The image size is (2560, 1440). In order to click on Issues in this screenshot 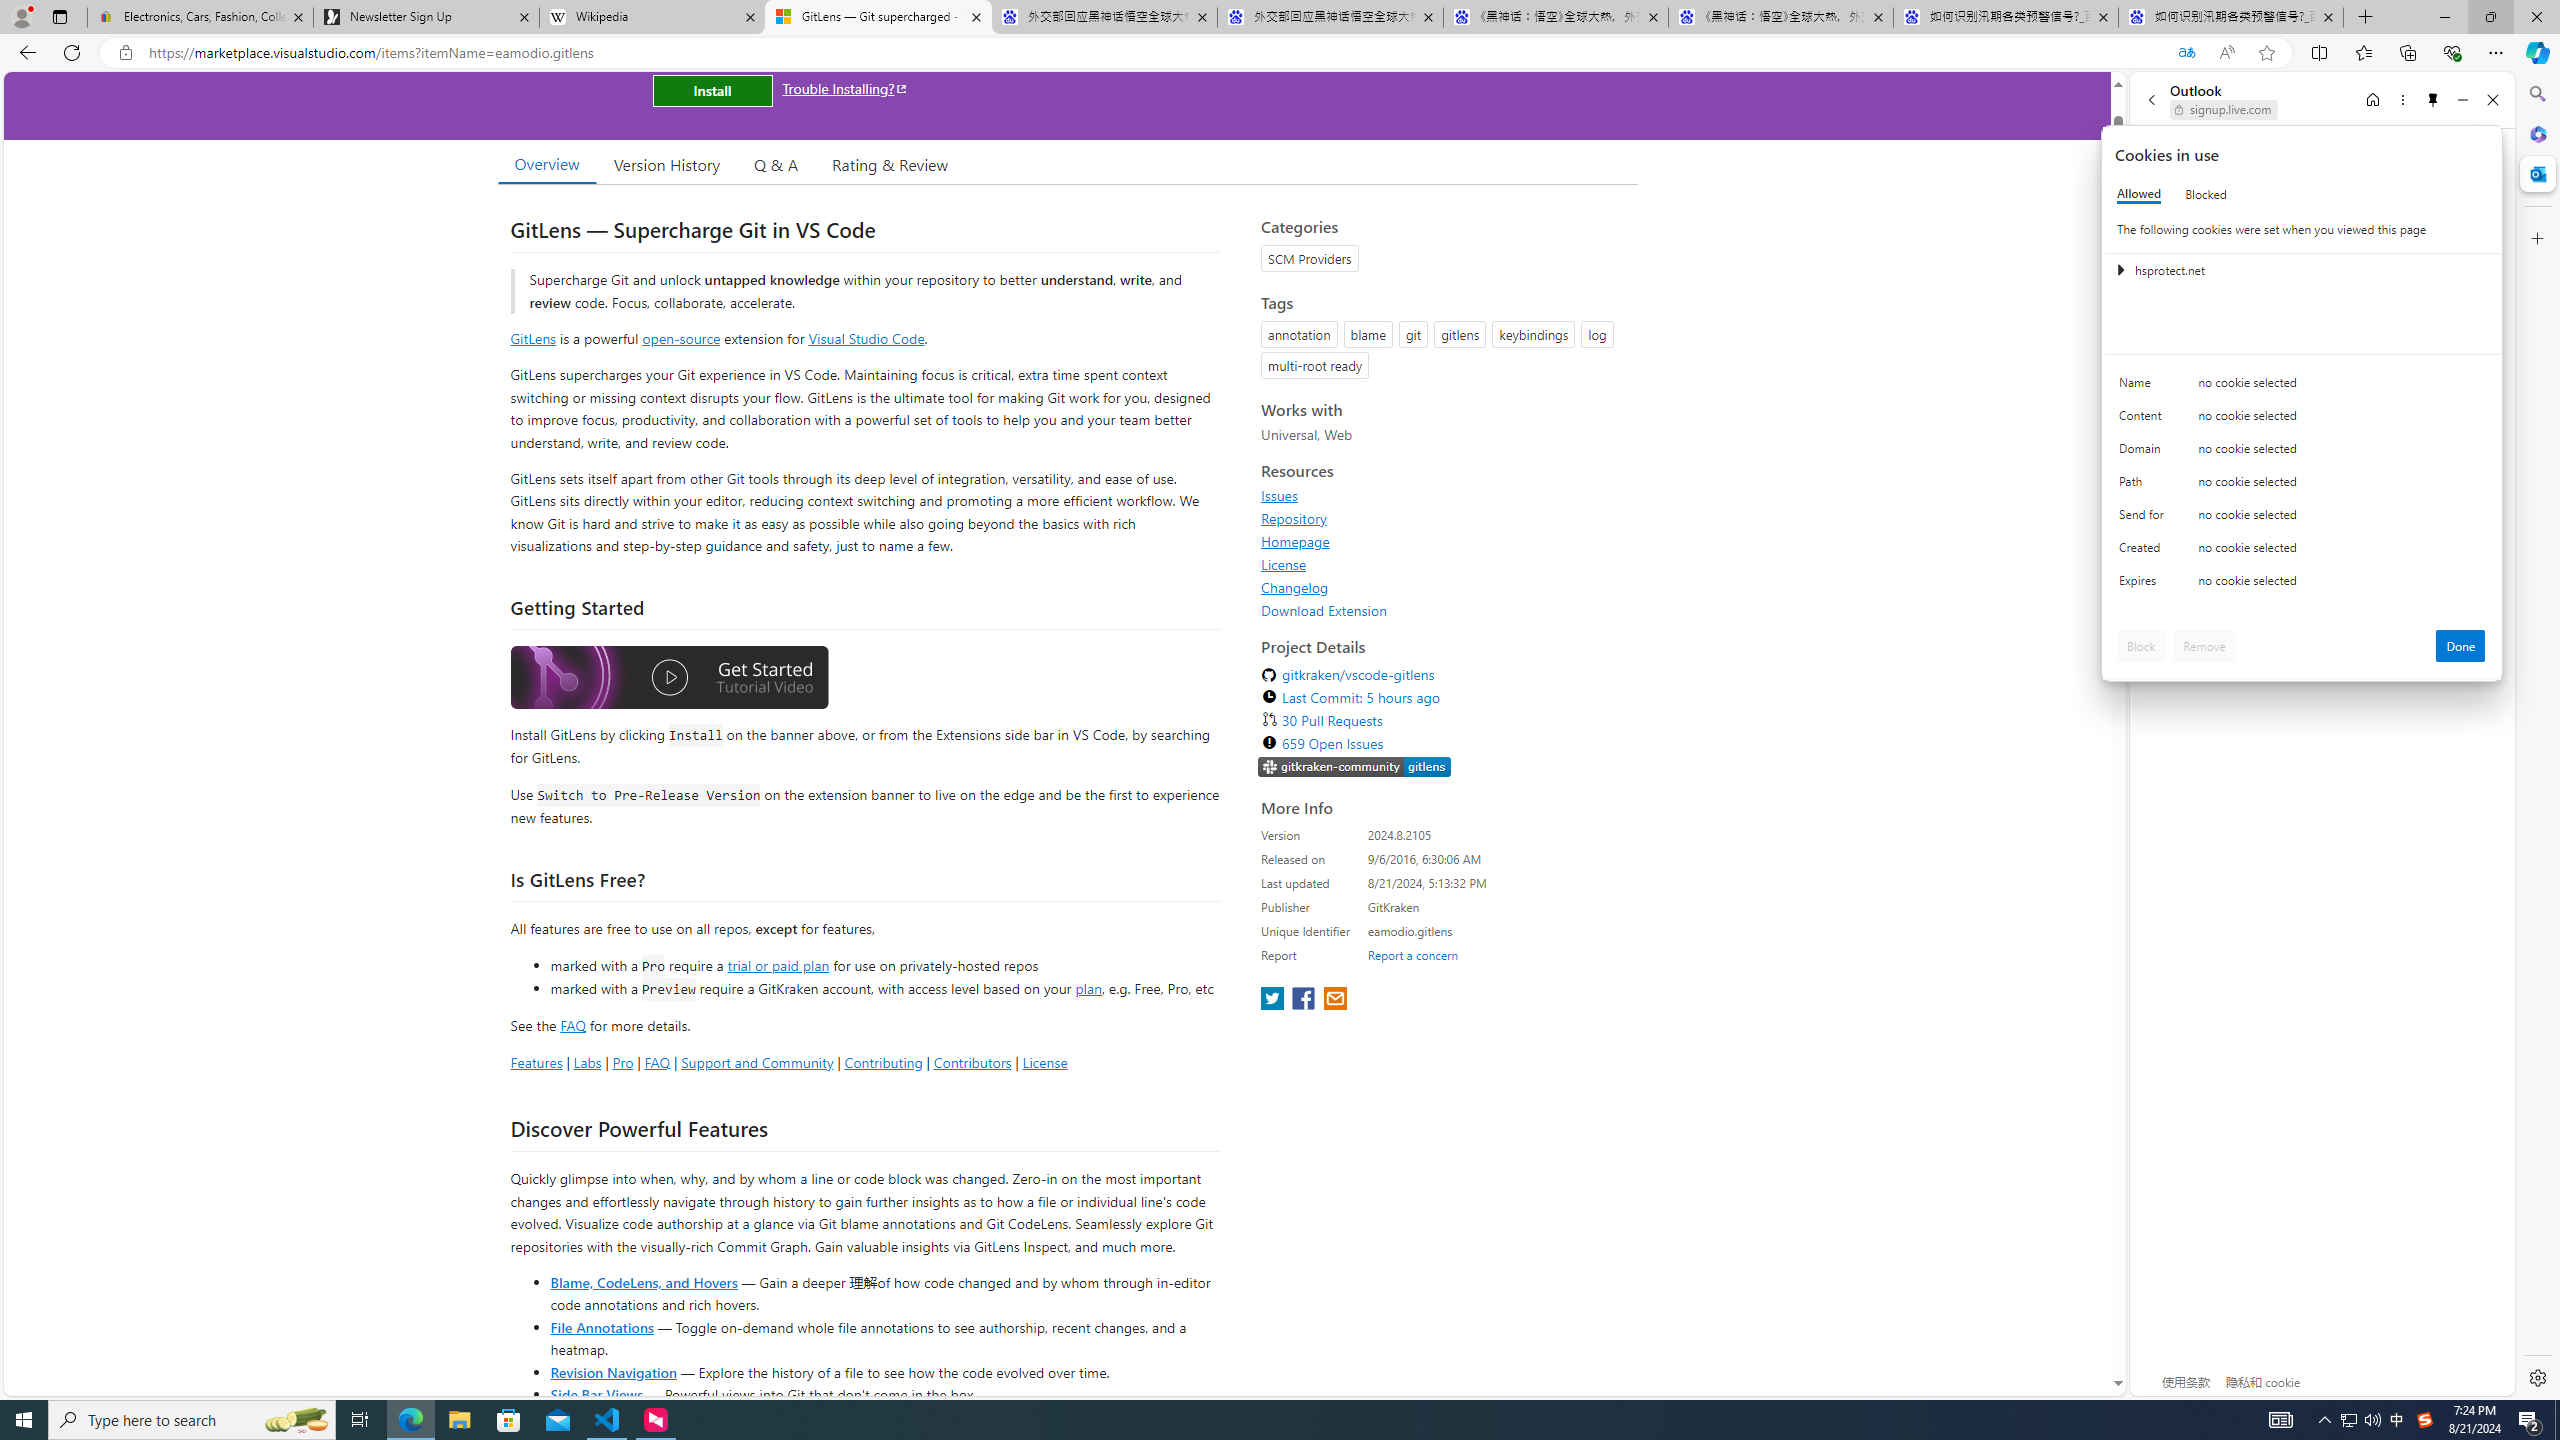, I will do `click(1444, 496)`.